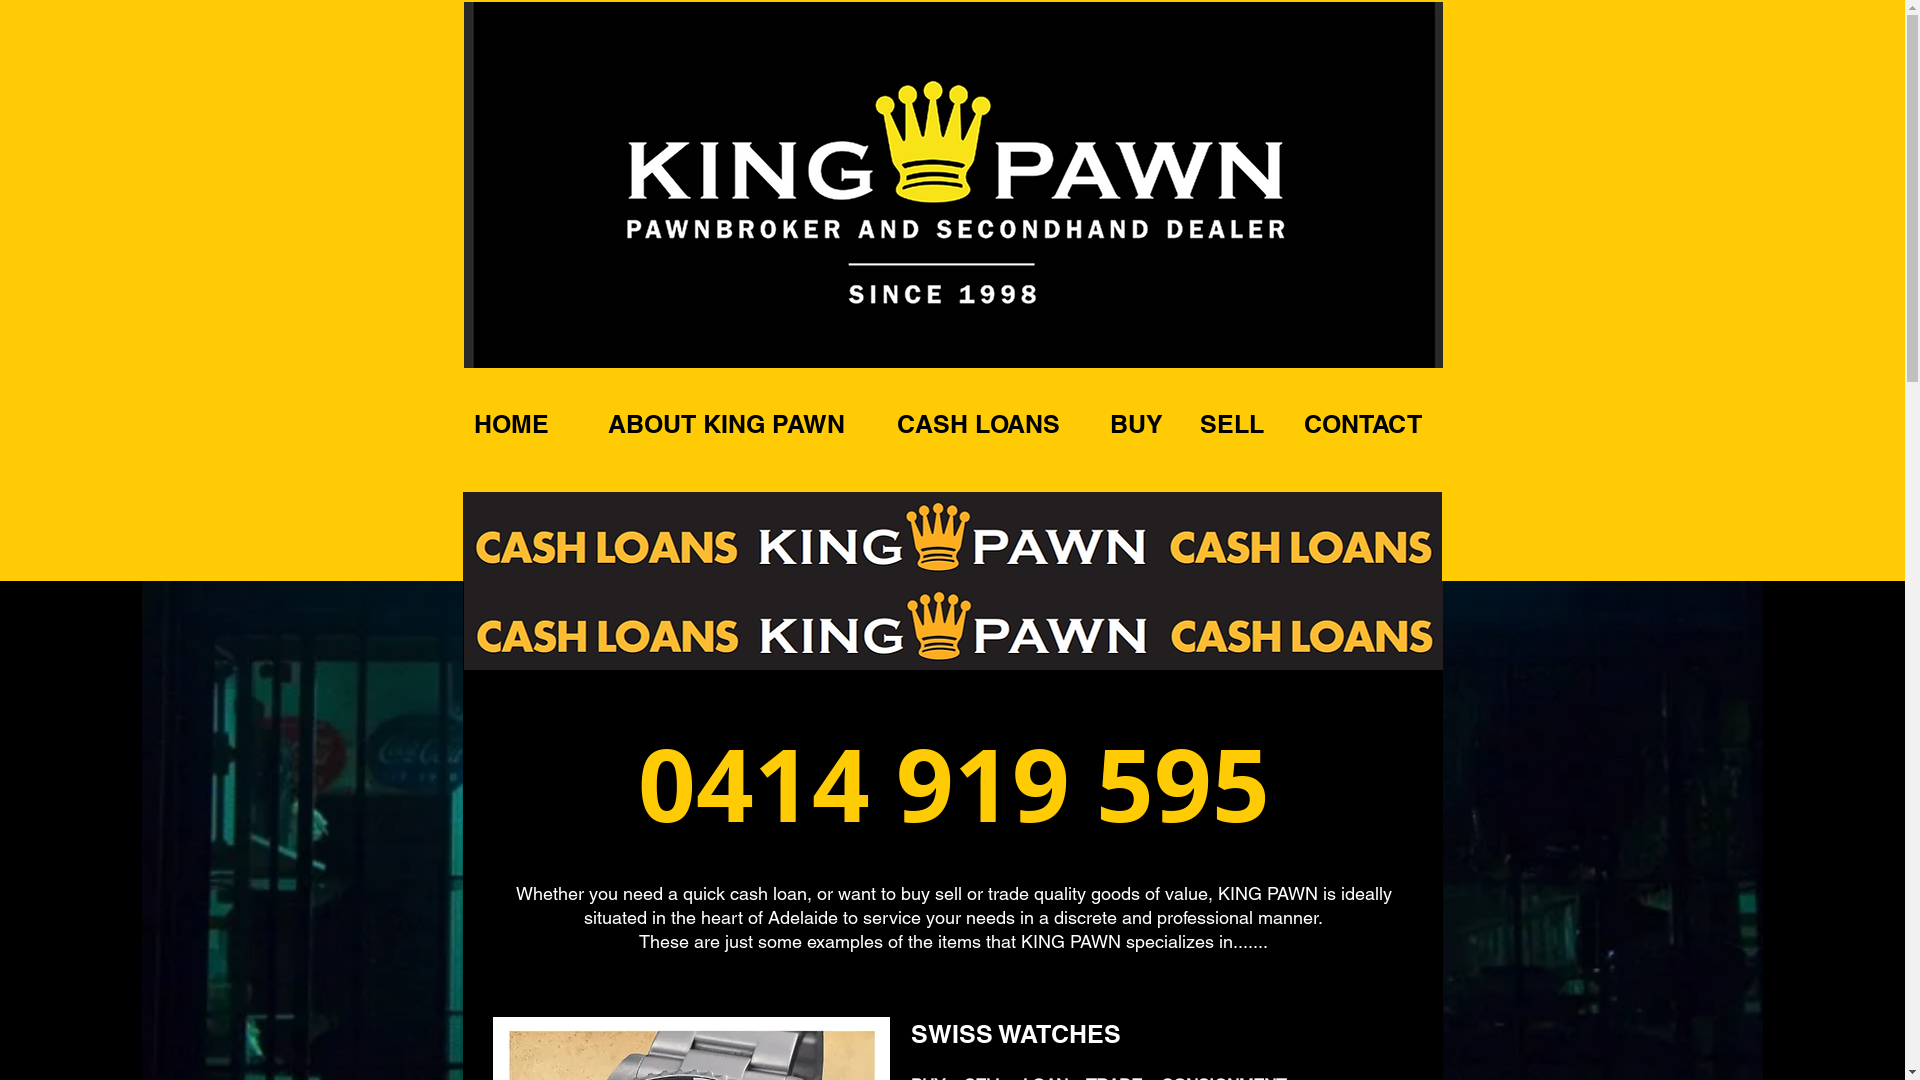  I want to click on KP-WE-BANNER.png 2014-11-23-11:22:47, so click(954, 185).